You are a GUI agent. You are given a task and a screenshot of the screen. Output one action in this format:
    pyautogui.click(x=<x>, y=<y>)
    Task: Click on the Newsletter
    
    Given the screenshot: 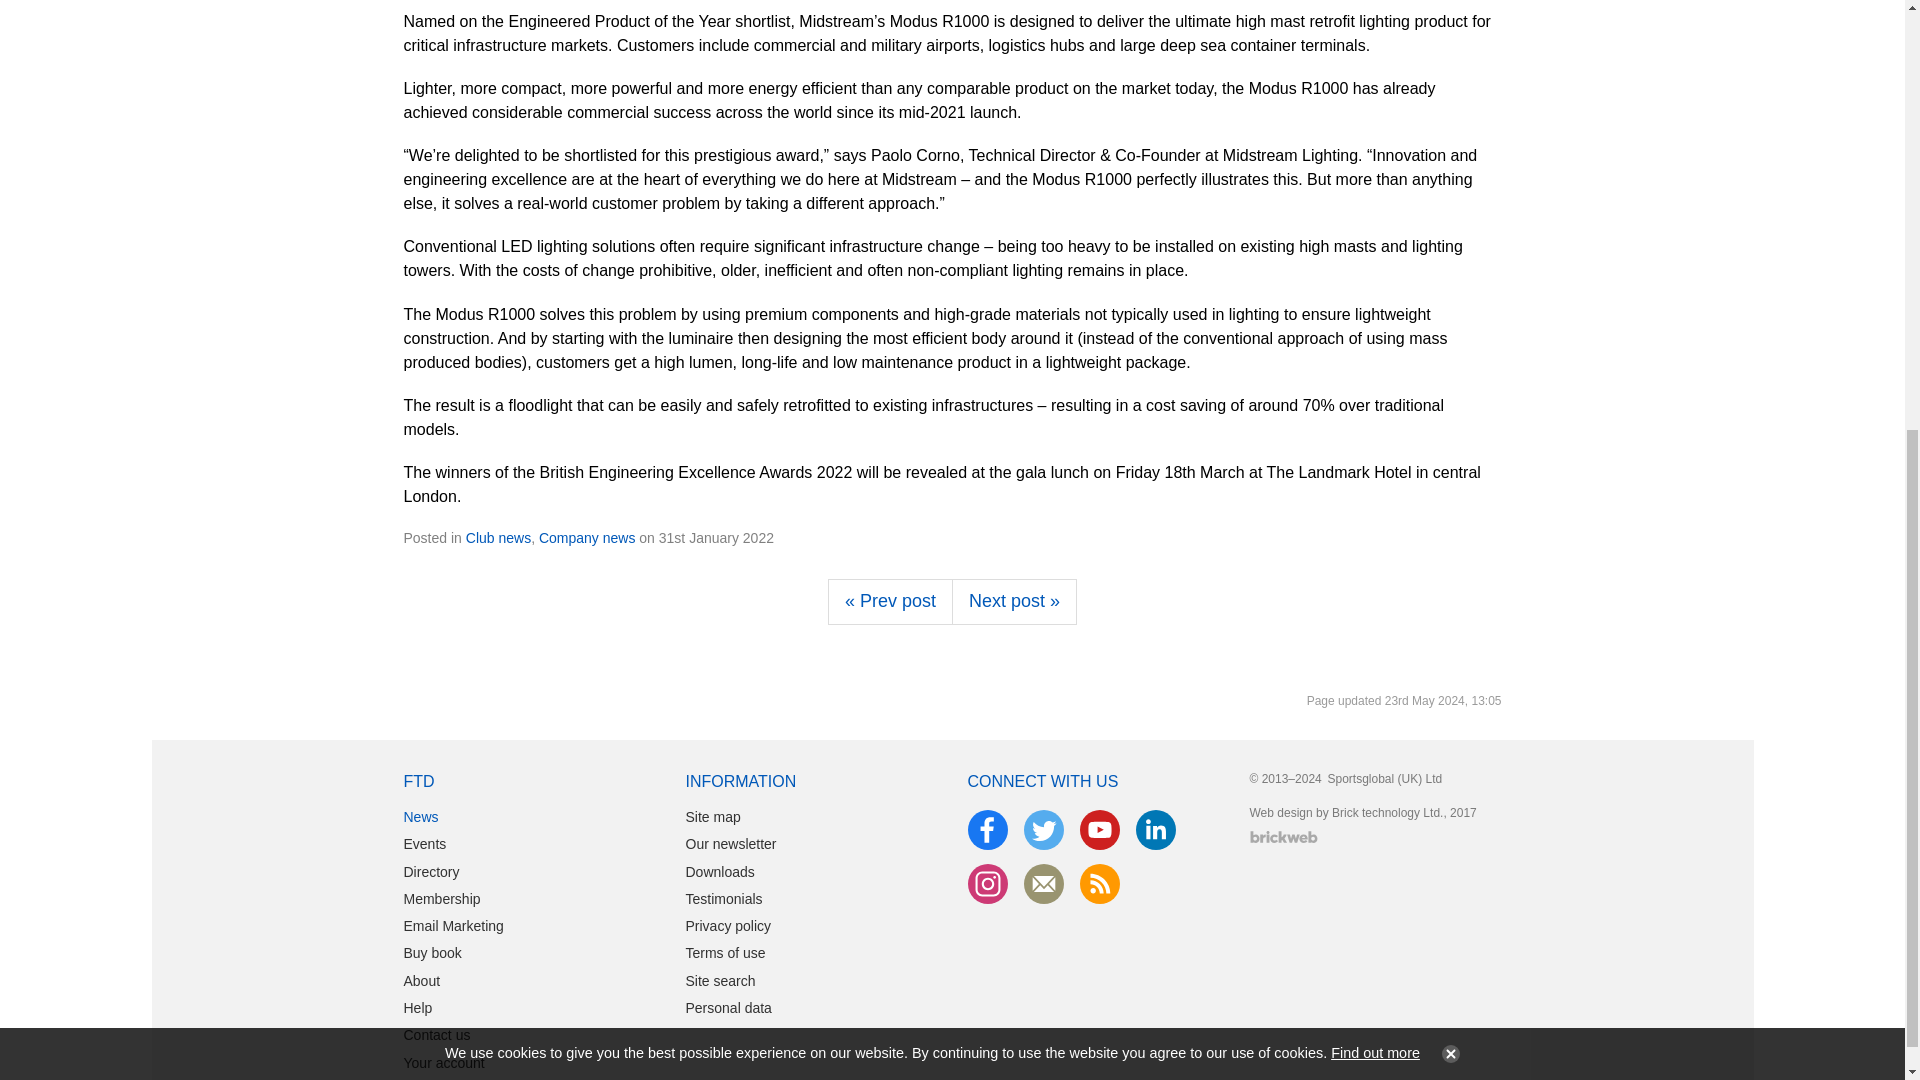 What is the action you would take?
    pyautogui.click(x=1043, y=884)
    